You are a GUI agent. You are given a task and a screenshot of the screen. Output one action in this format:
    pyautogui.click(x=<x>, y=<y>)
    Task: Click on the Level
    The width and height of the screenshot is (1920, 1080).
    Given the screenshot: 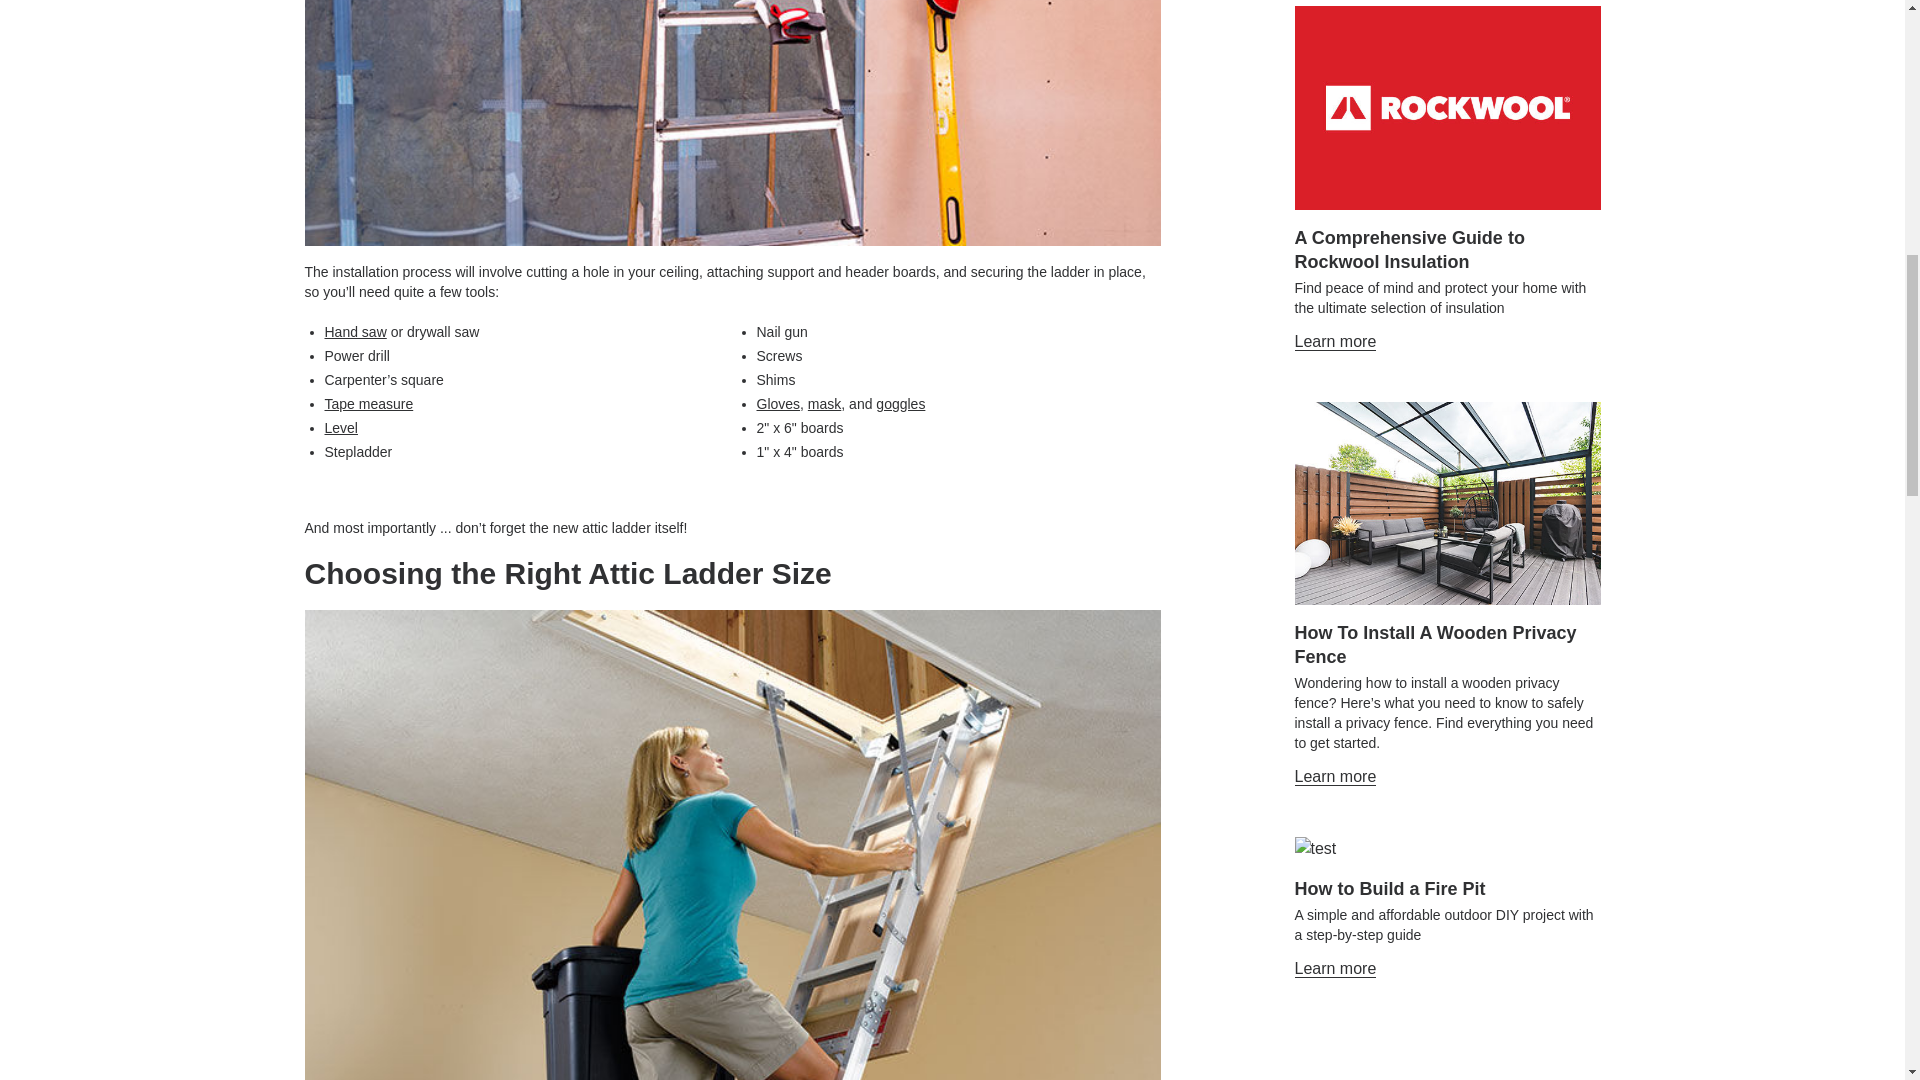 What is the action you would take?
    pyautogui.click(x=340, y=428)
    